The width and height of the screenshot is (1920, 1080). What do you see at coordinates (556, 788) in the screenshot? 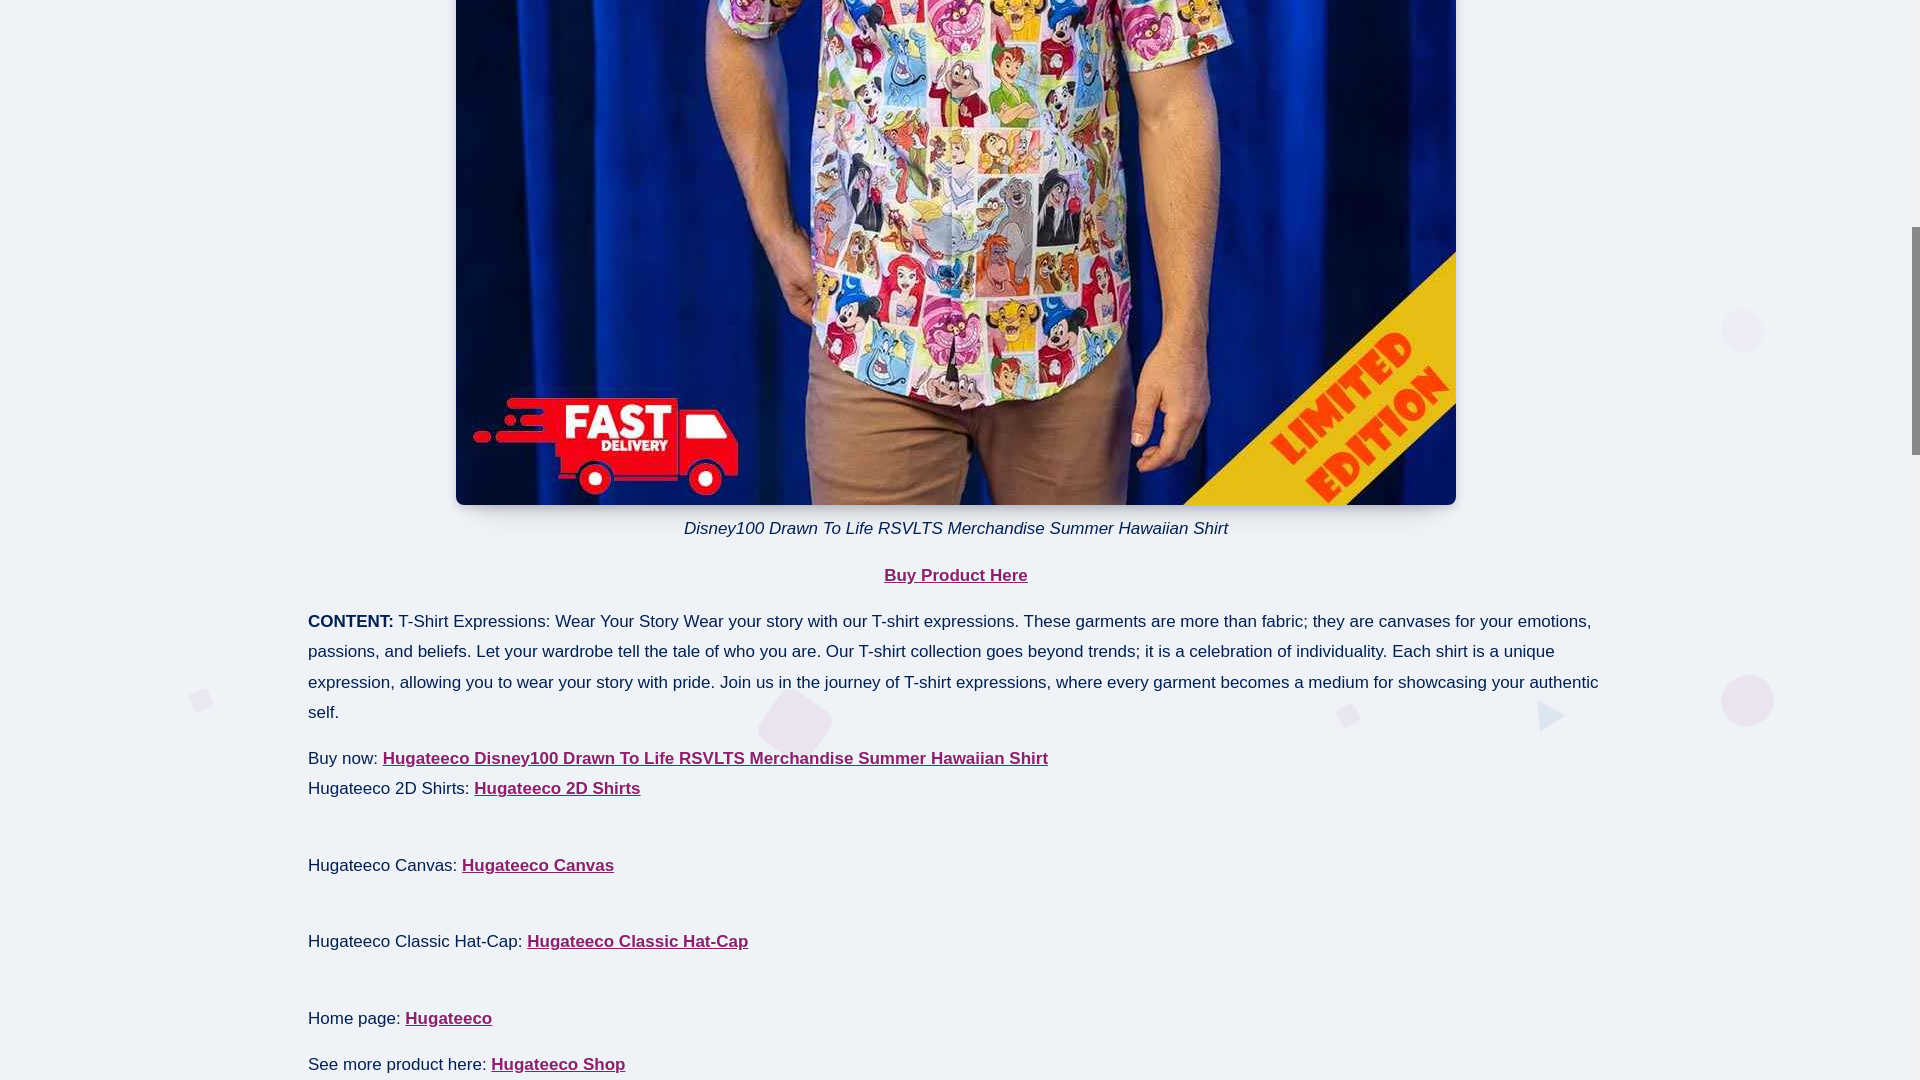
I see `Hugateeco 2D Shirts` at bounding box center [556, 788].